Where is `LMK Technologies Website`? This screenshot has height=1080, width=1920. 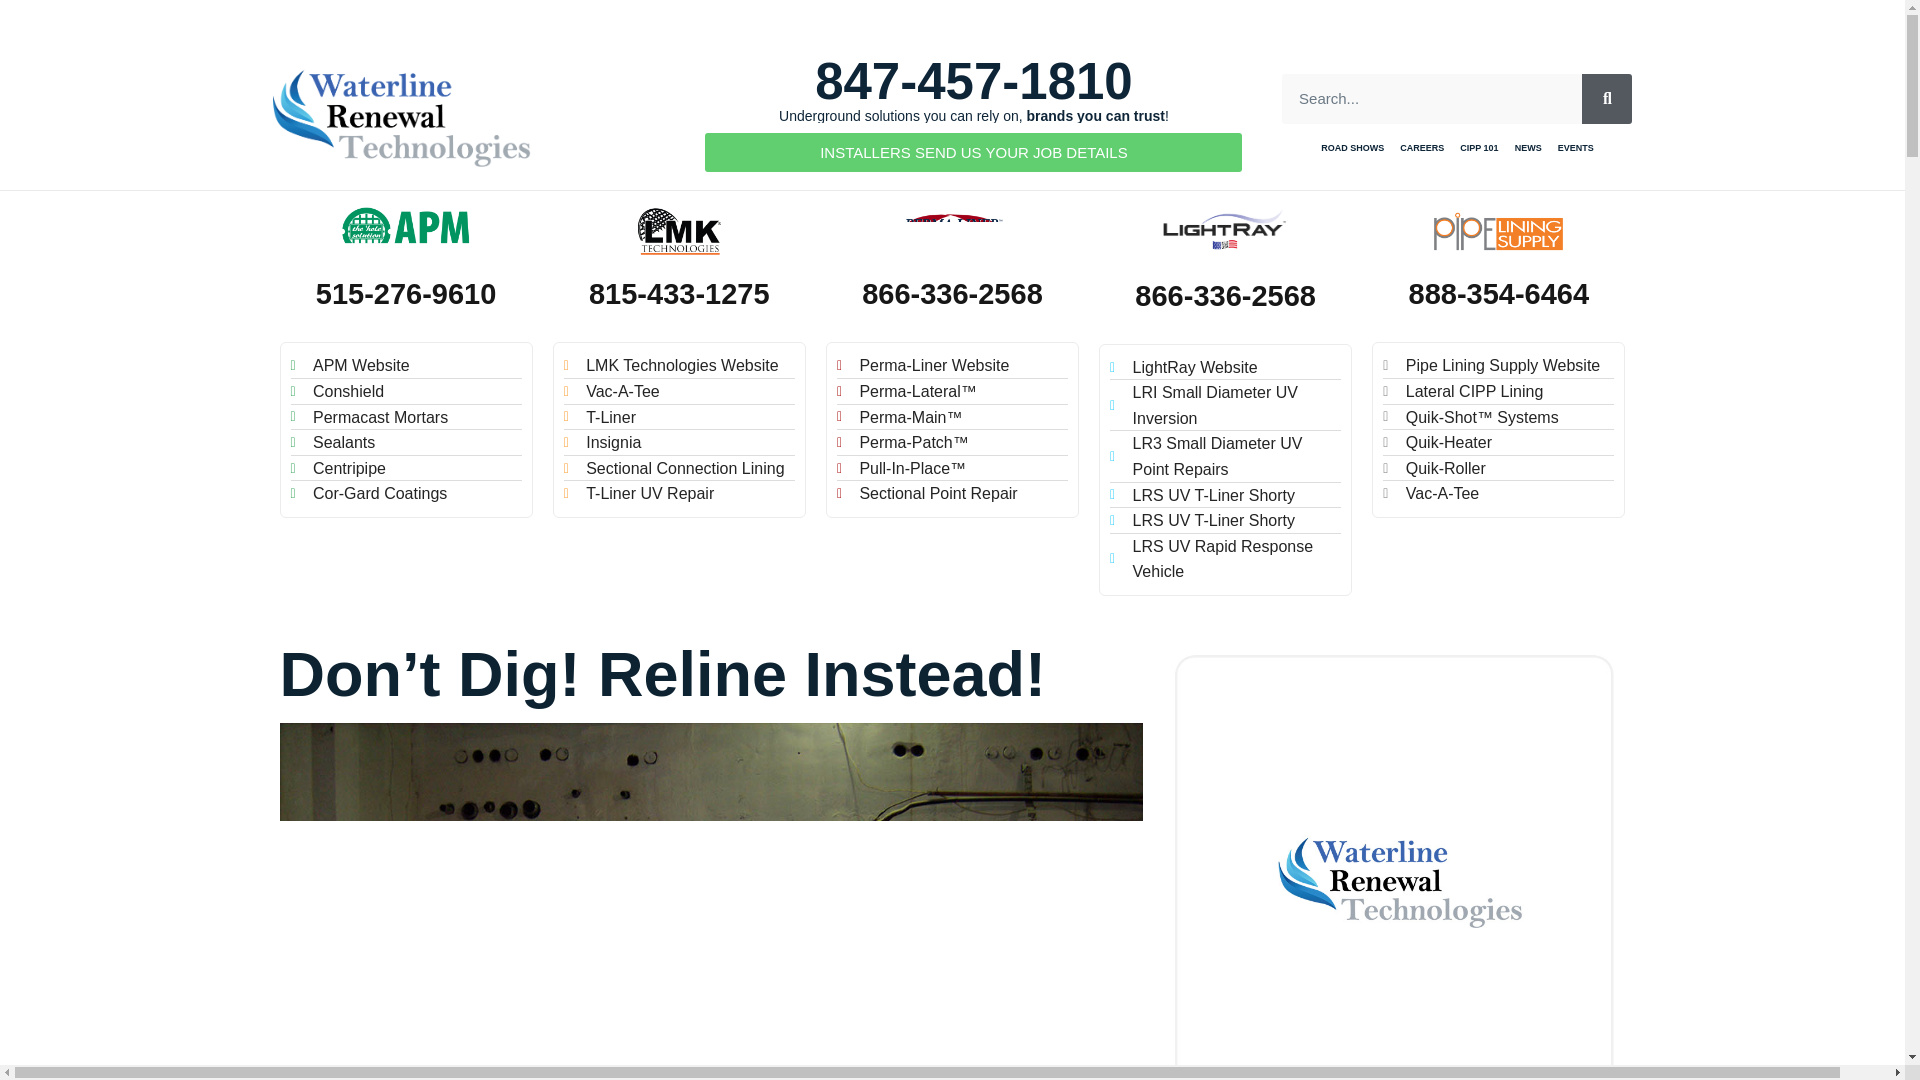
LMK Technologies Website is located at coordinates (679, 366).